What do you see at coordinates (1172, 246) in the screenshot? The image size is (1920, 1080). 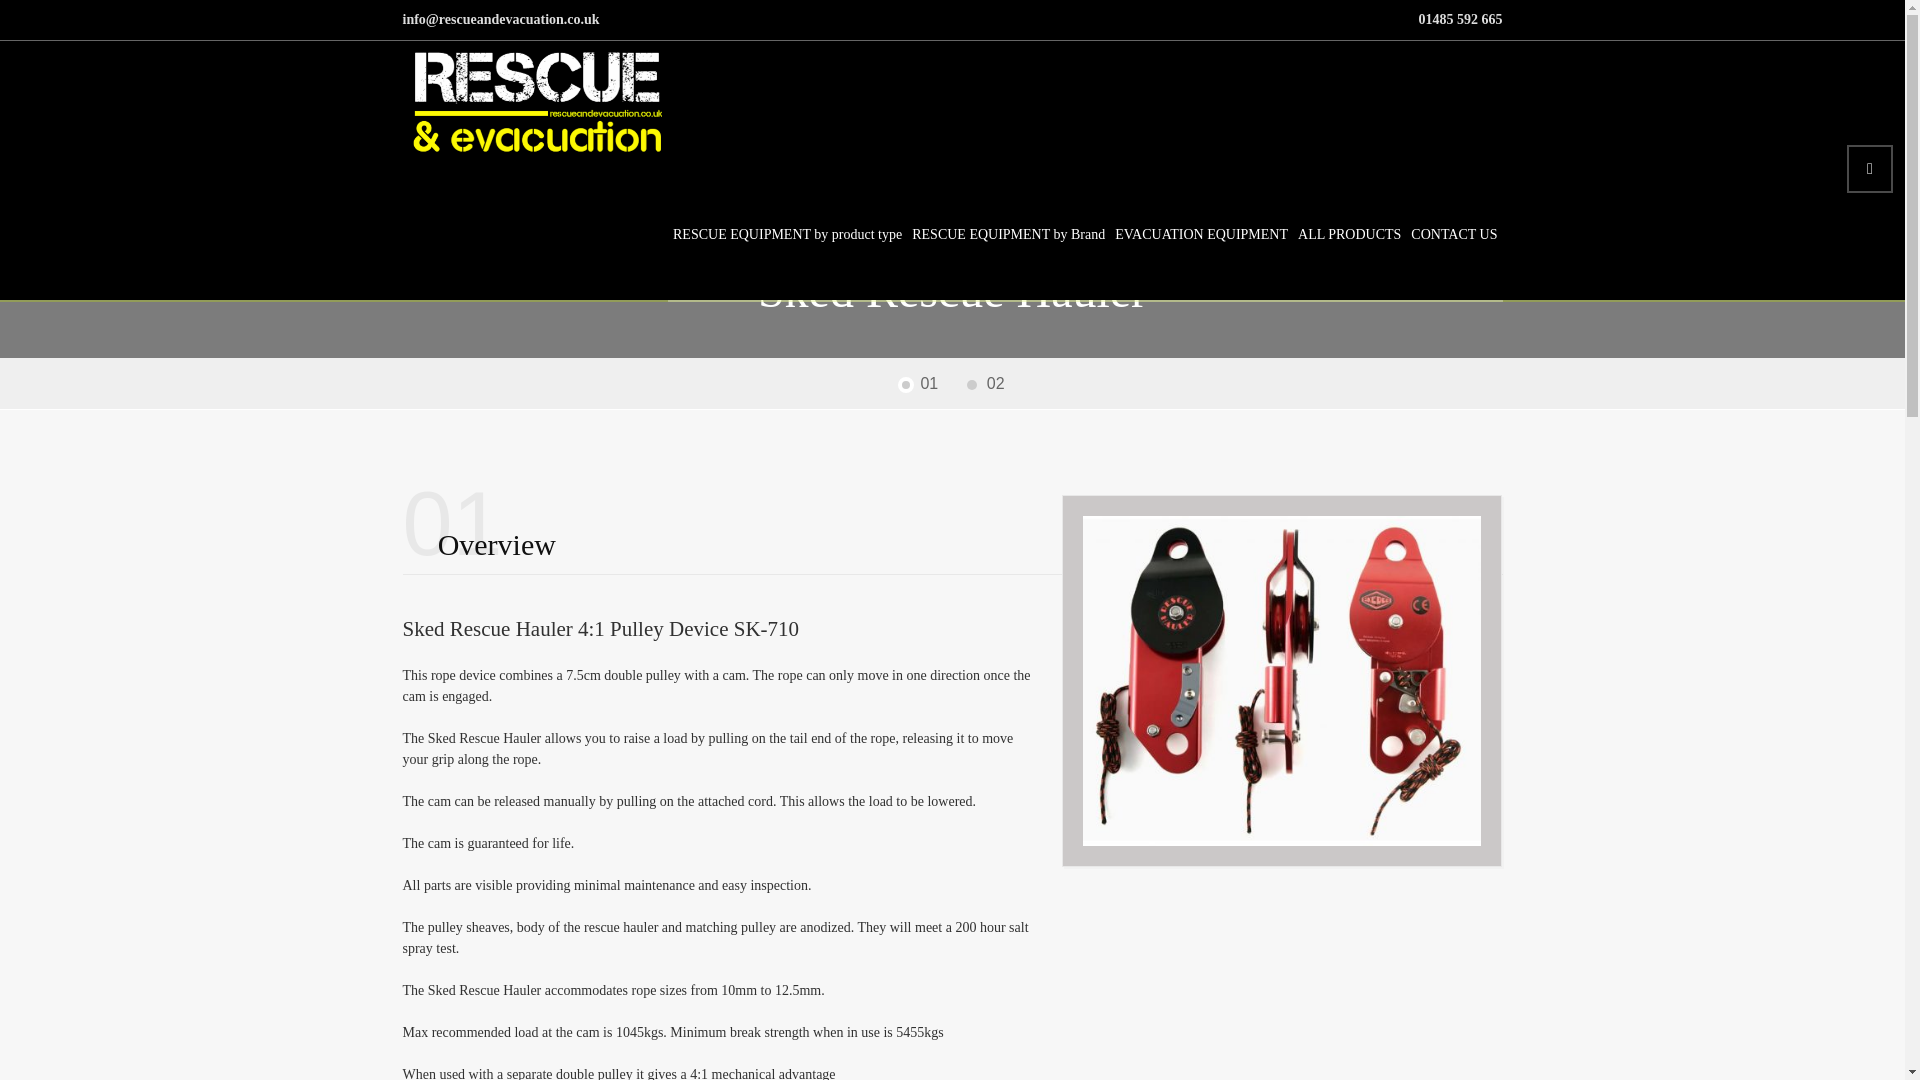 I see `Rope Devices` at bounding box center [1172, 246].